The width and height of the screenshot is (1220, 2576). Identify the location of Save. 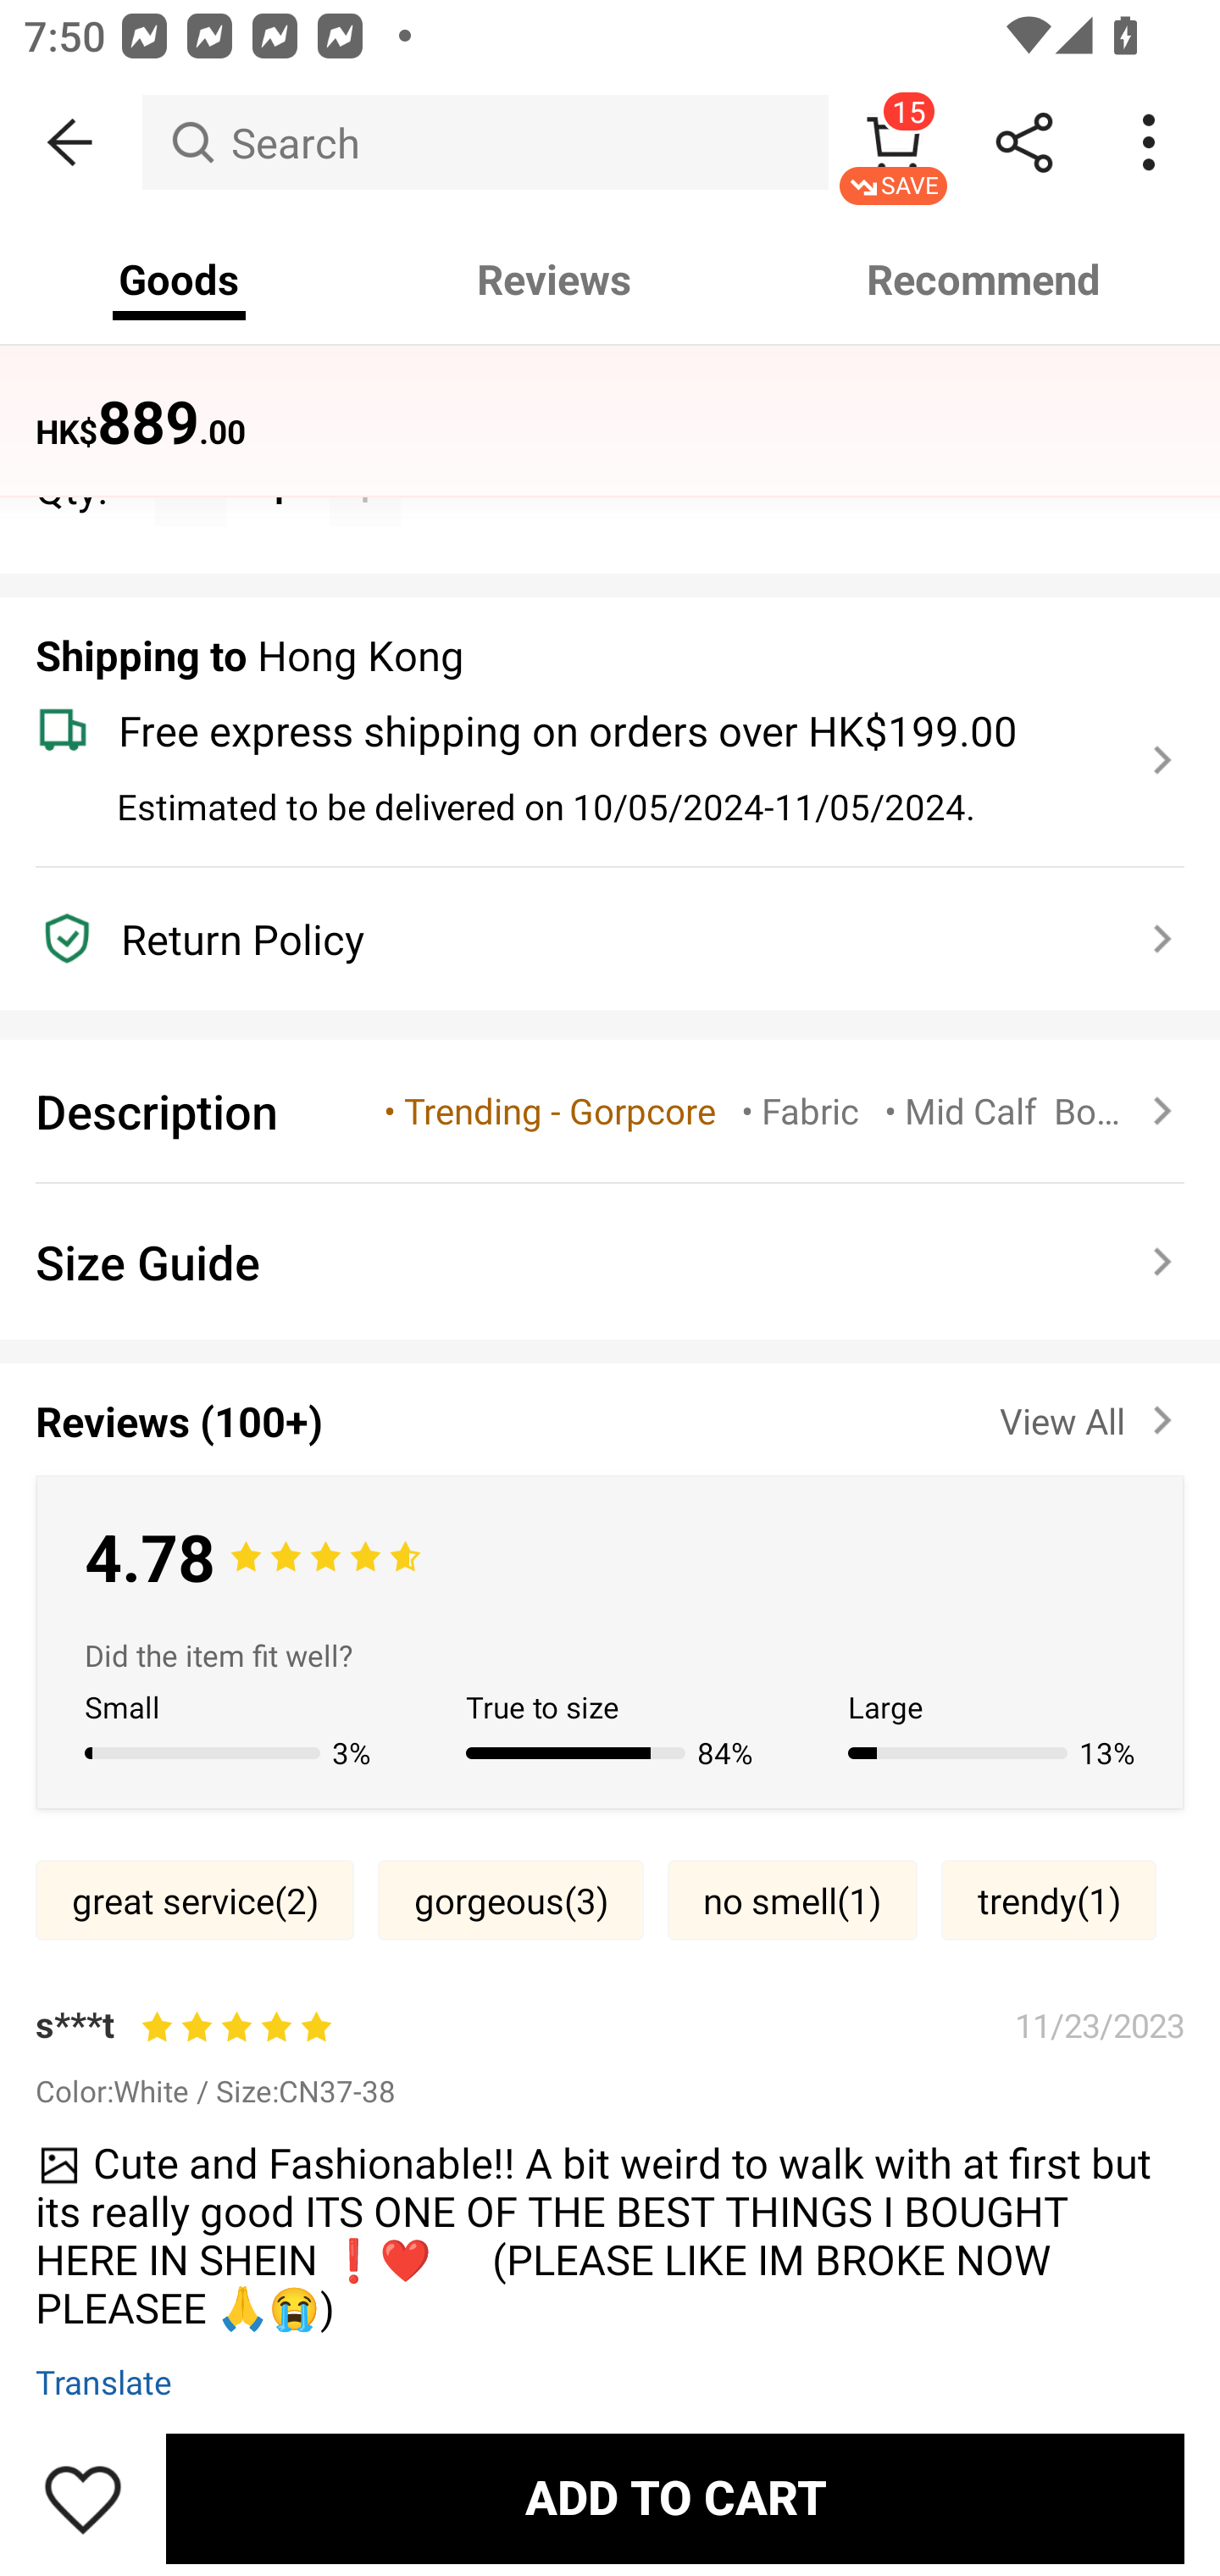
(83, 2498).